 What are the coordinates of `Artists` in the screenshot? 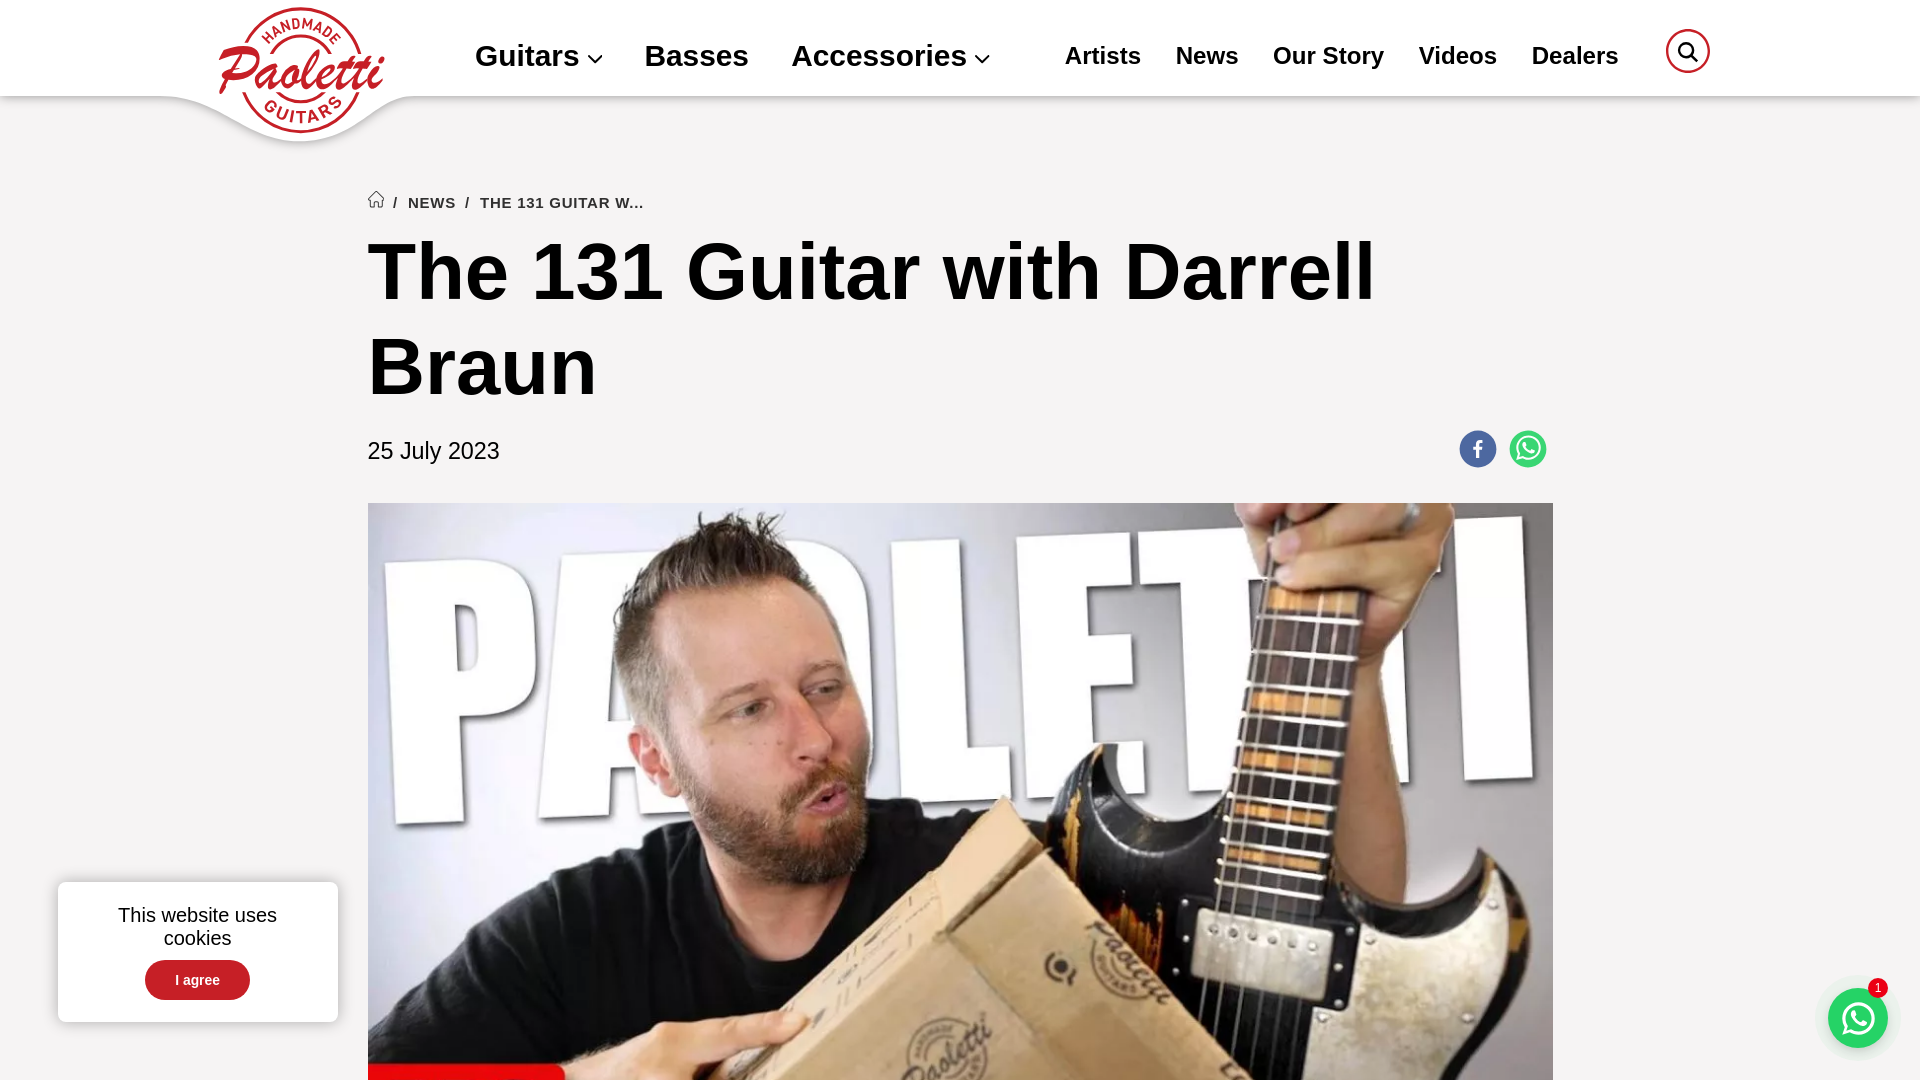 It's located at (1102, 58).